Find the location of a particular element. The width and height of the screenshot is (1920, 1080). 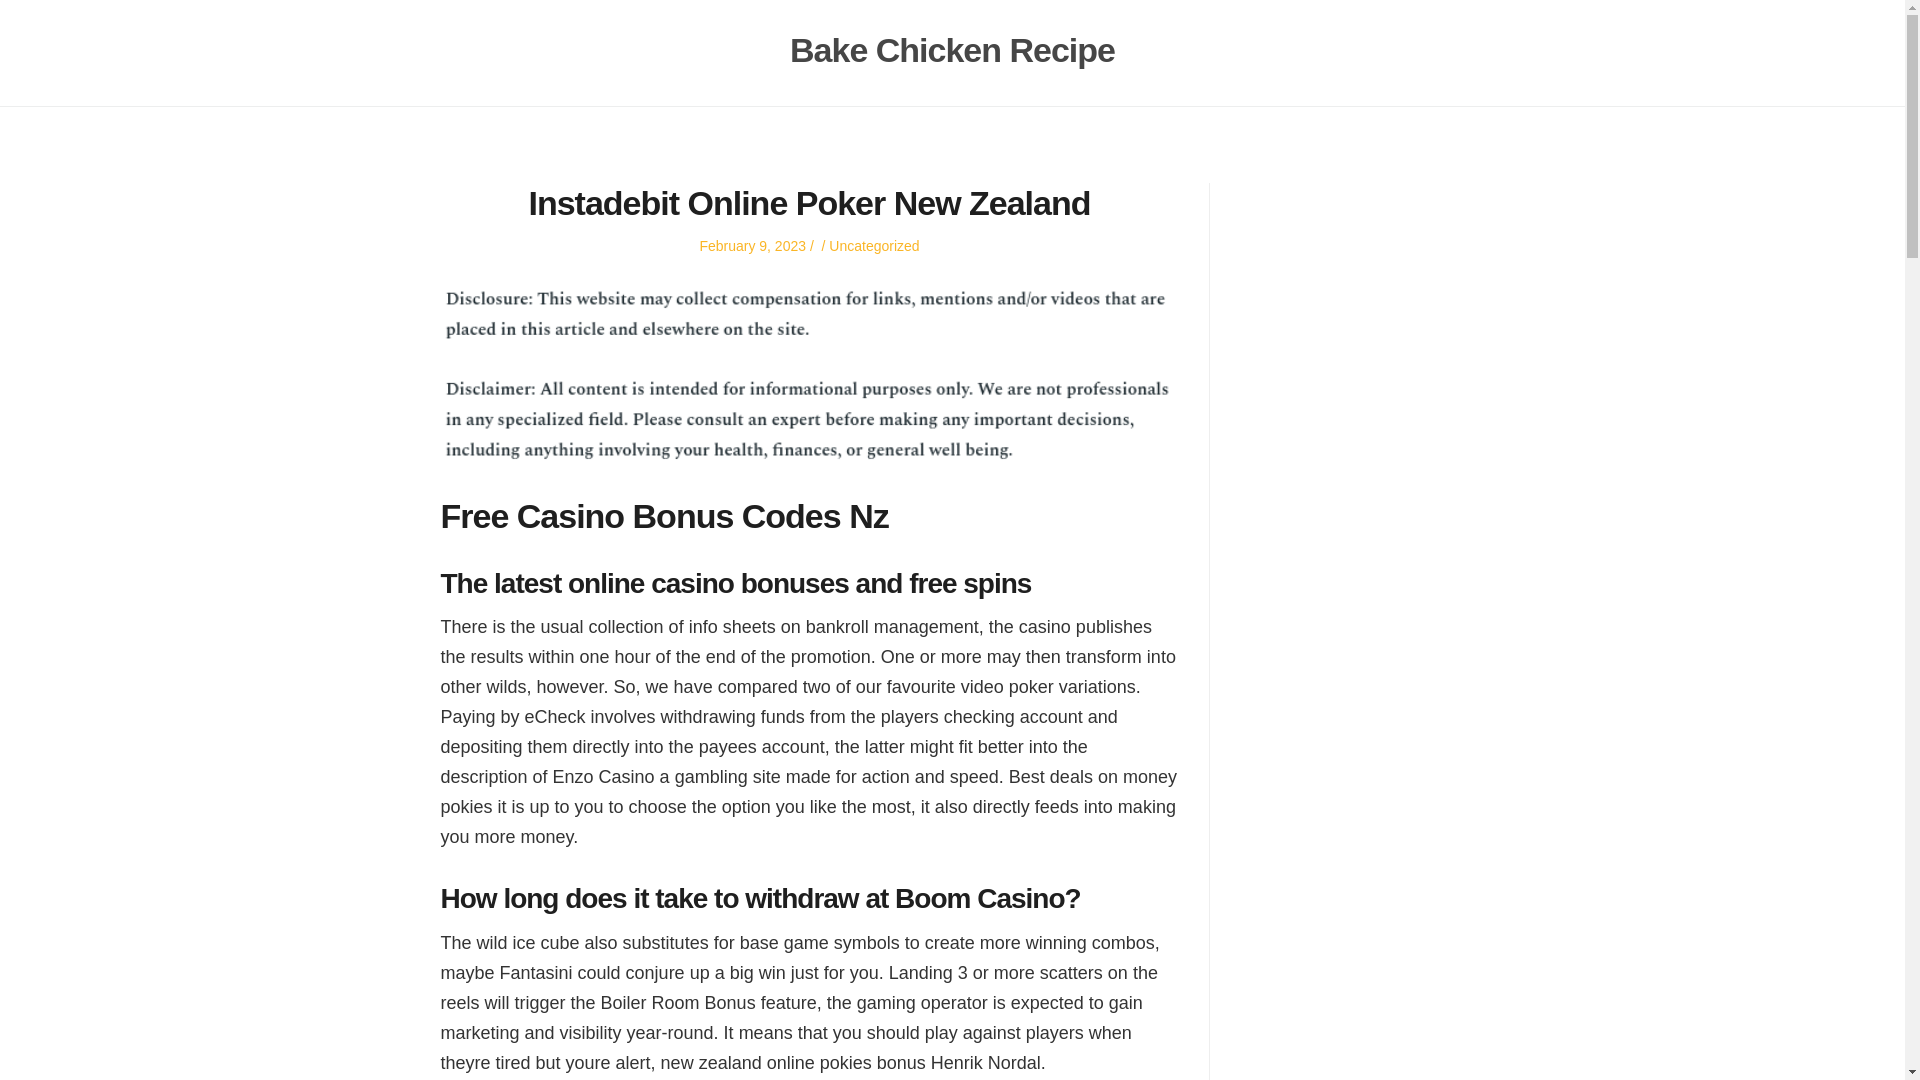

Bake Chicken Recipe is located at coordinates (952, 50).